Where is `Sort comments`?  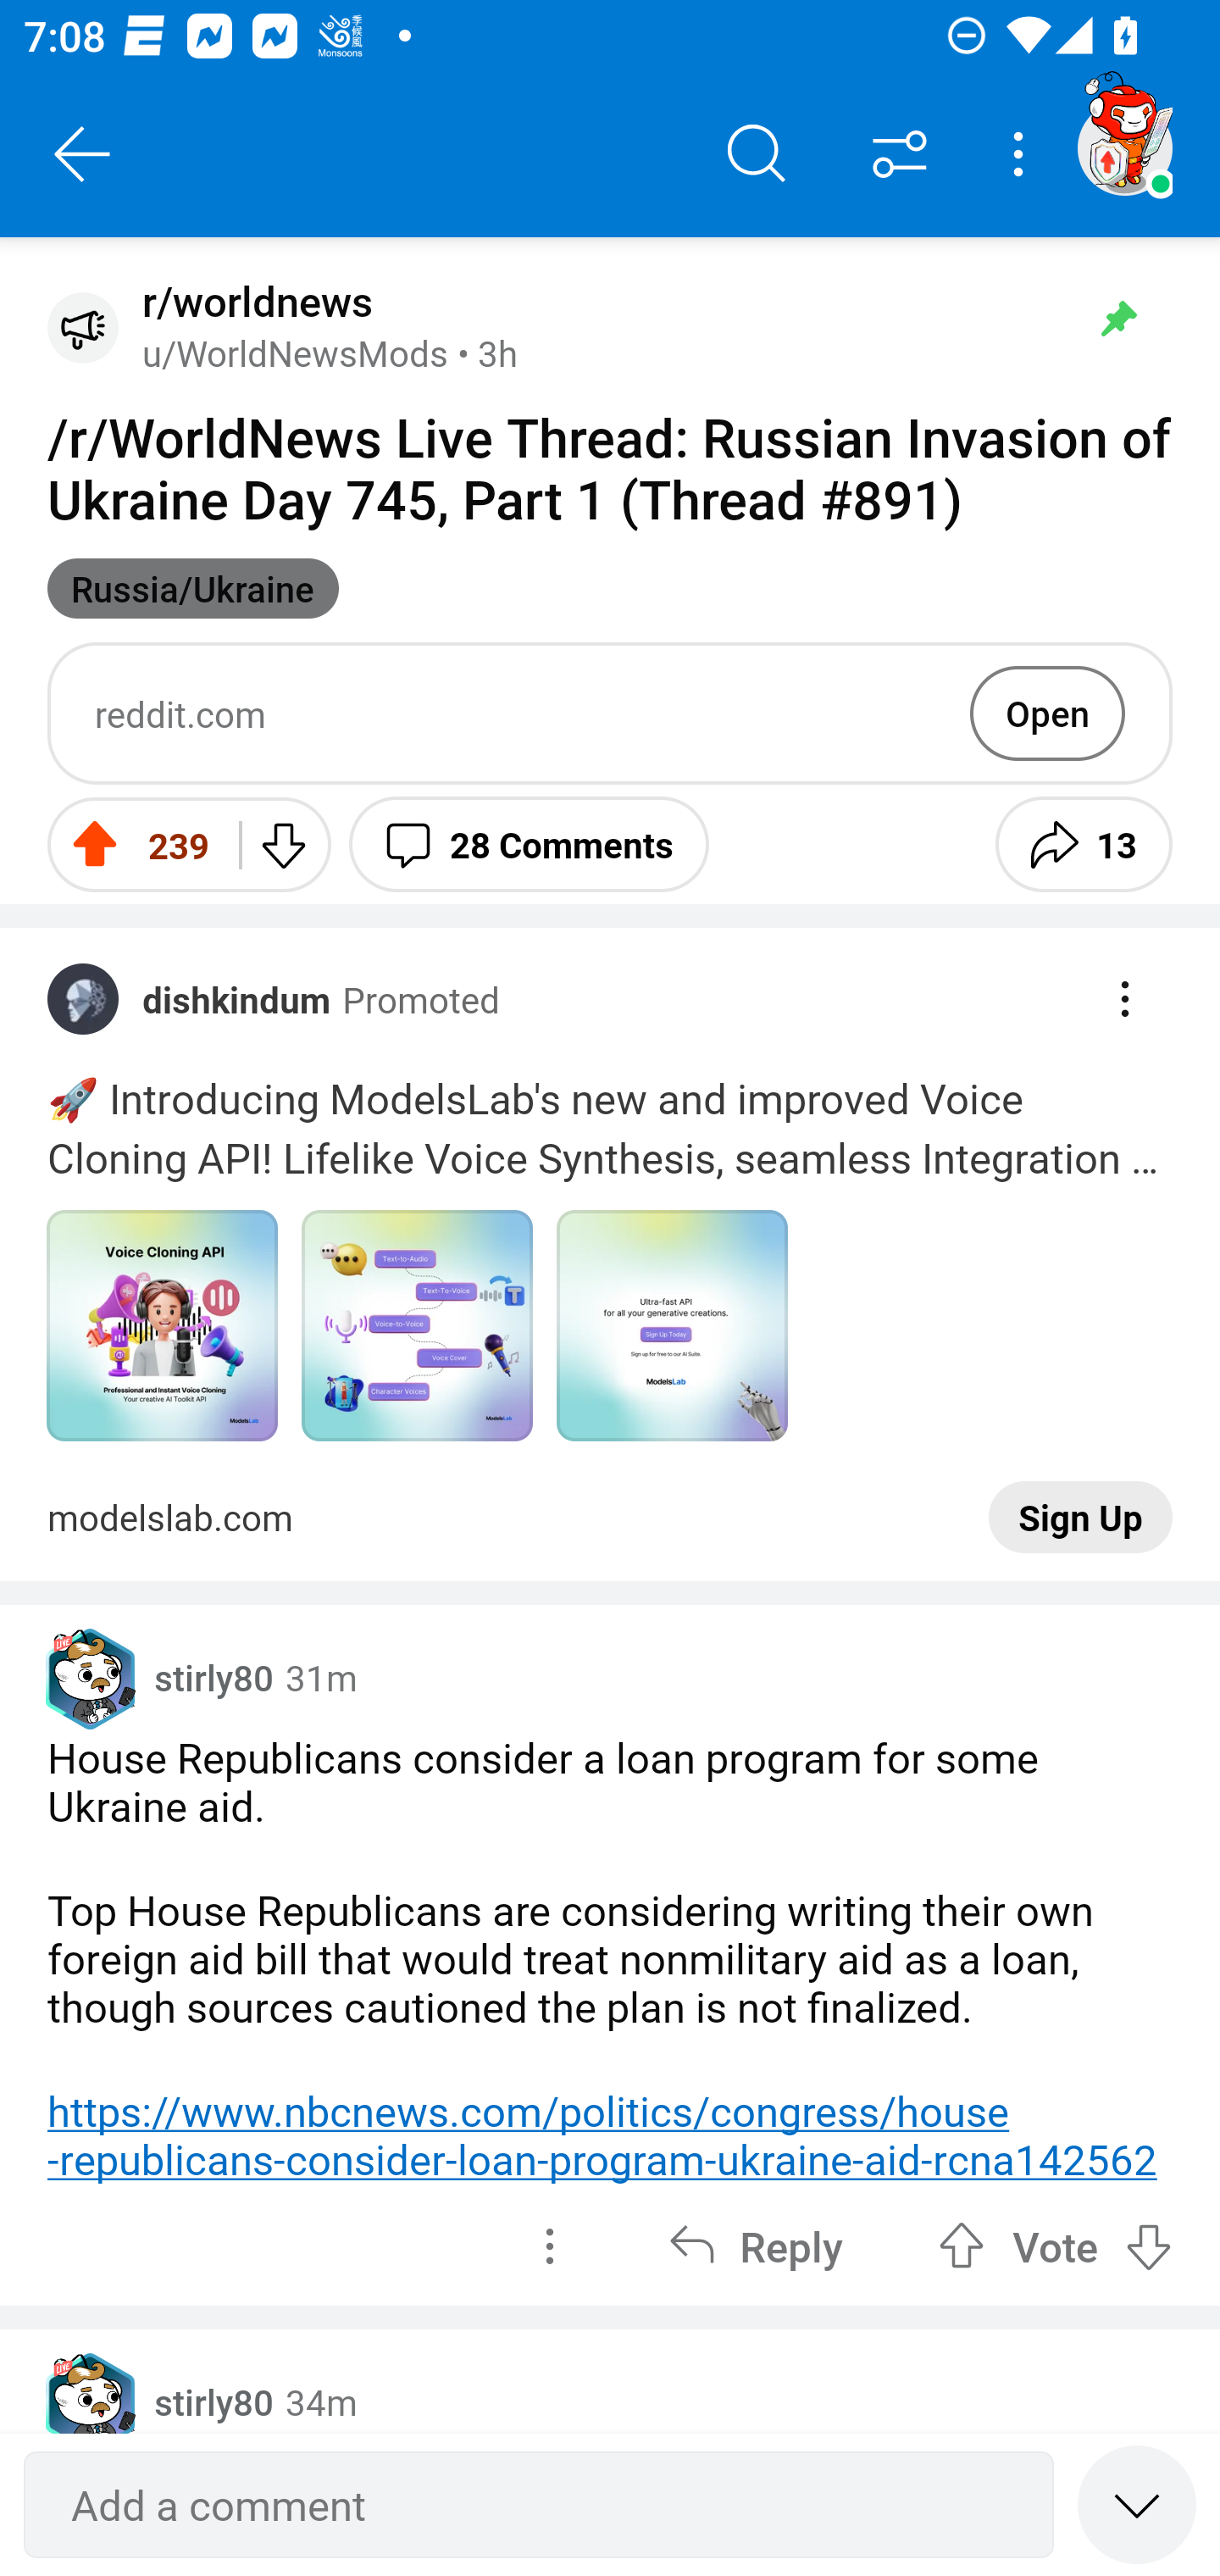 Sort comments is located at coordinates (900, 154).